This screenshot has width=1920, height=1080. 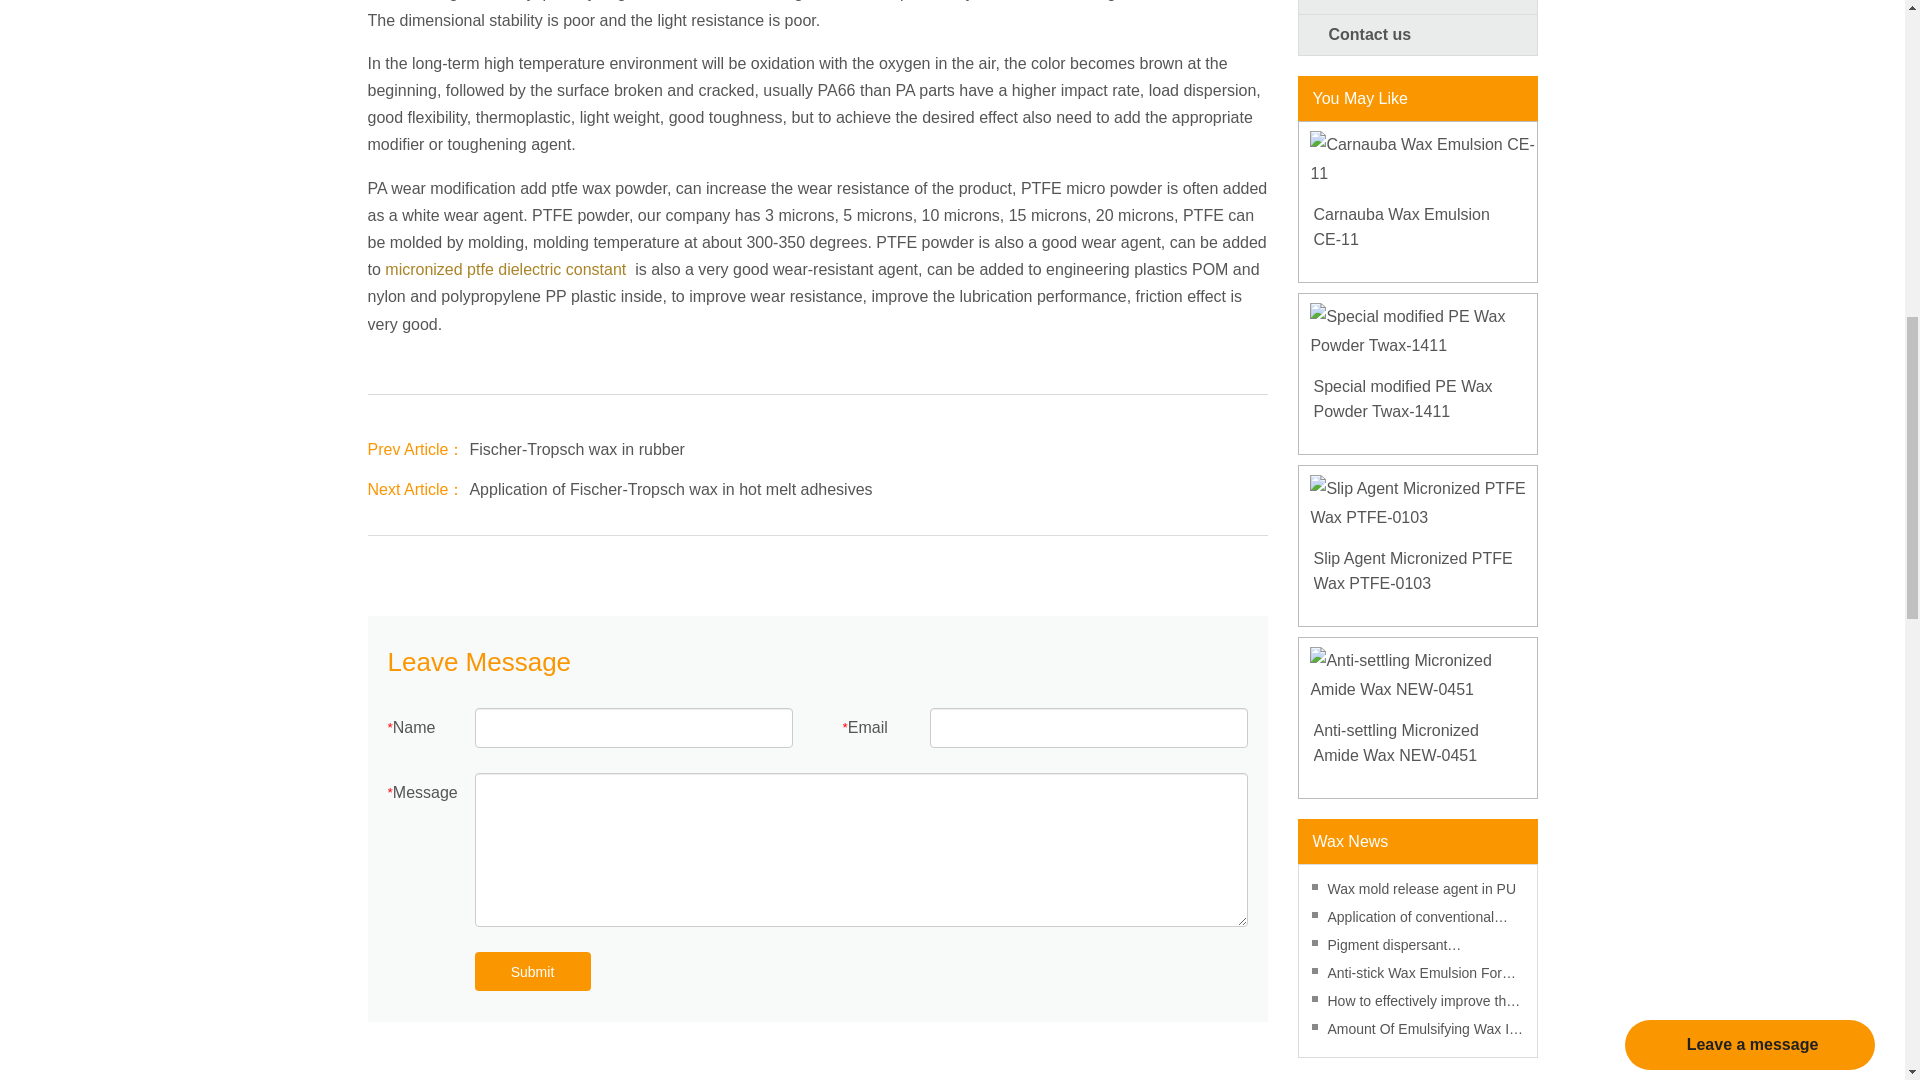 I want to click on Special modified PE Wax Powder Twax-1411, so click(x=1418, y=399).